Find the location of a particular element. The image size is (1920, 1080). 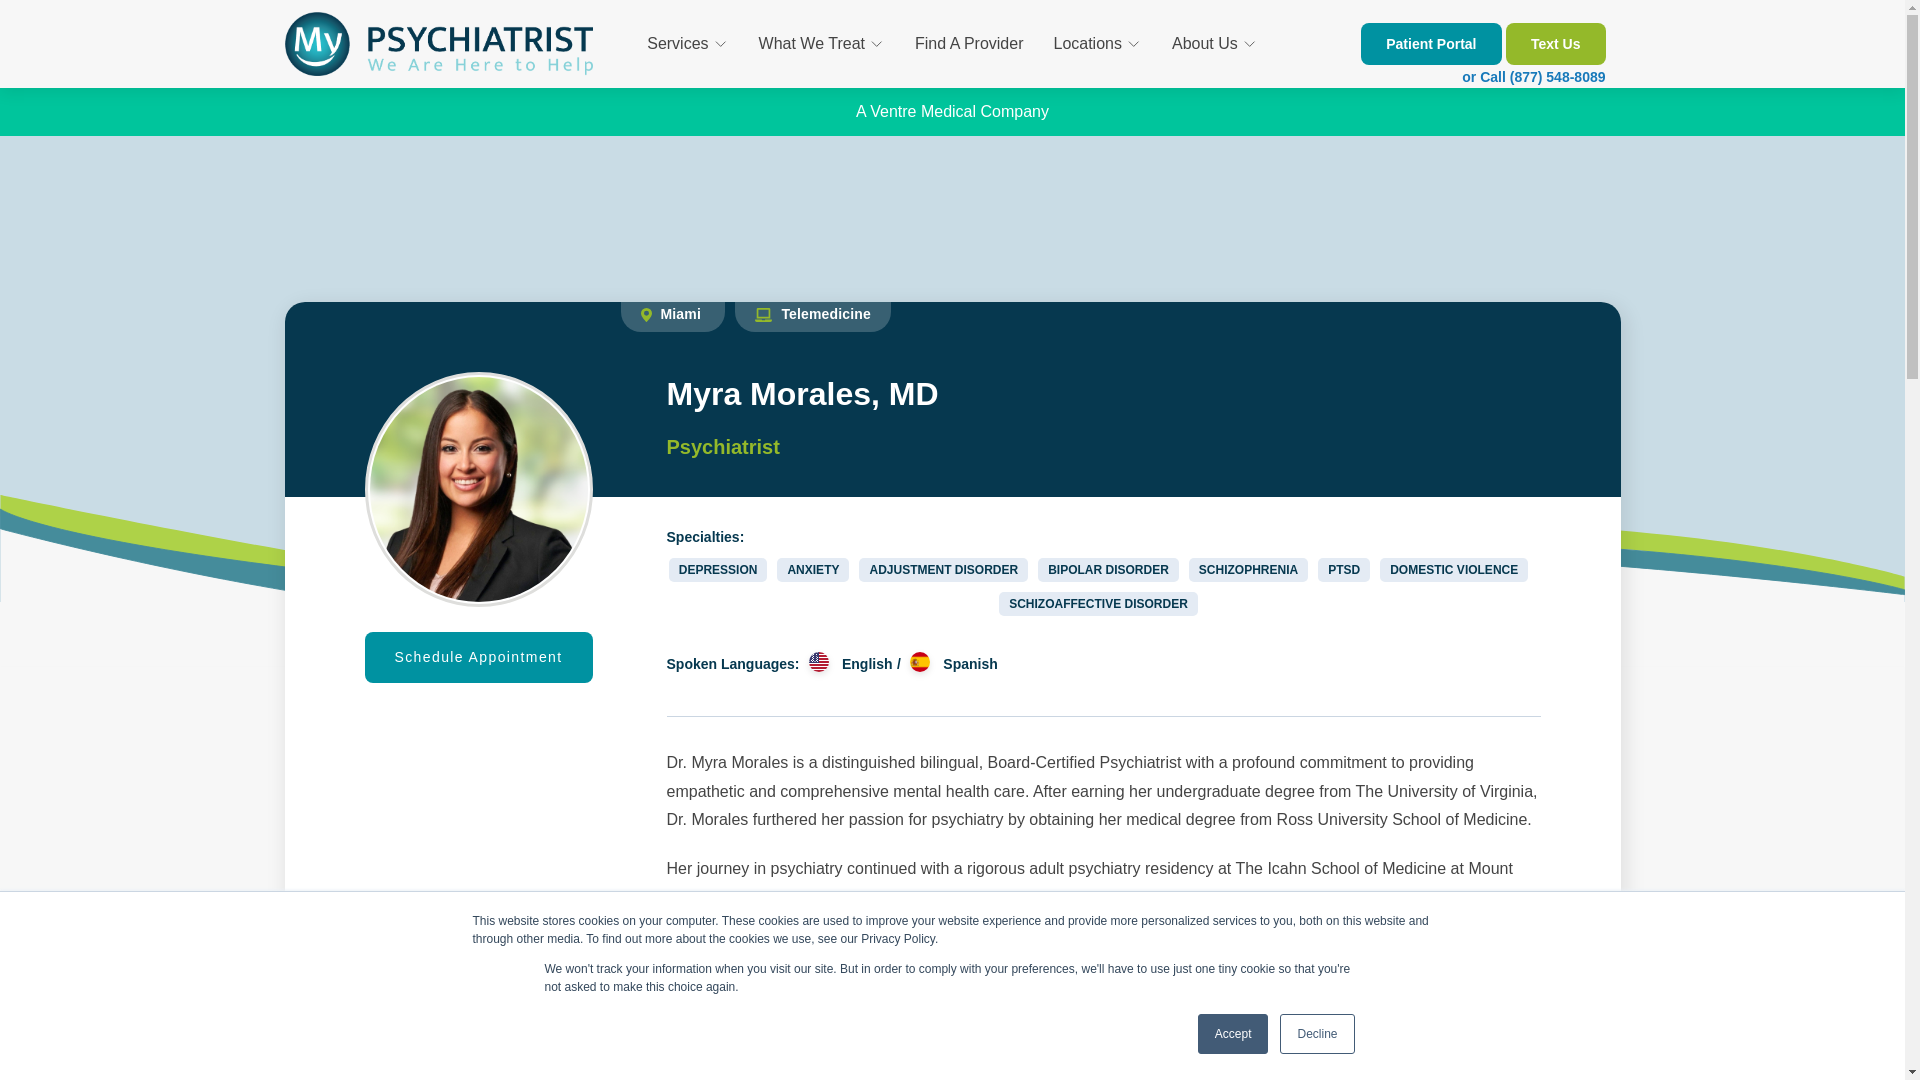

Text Us is located at coordinates (1555, 43).